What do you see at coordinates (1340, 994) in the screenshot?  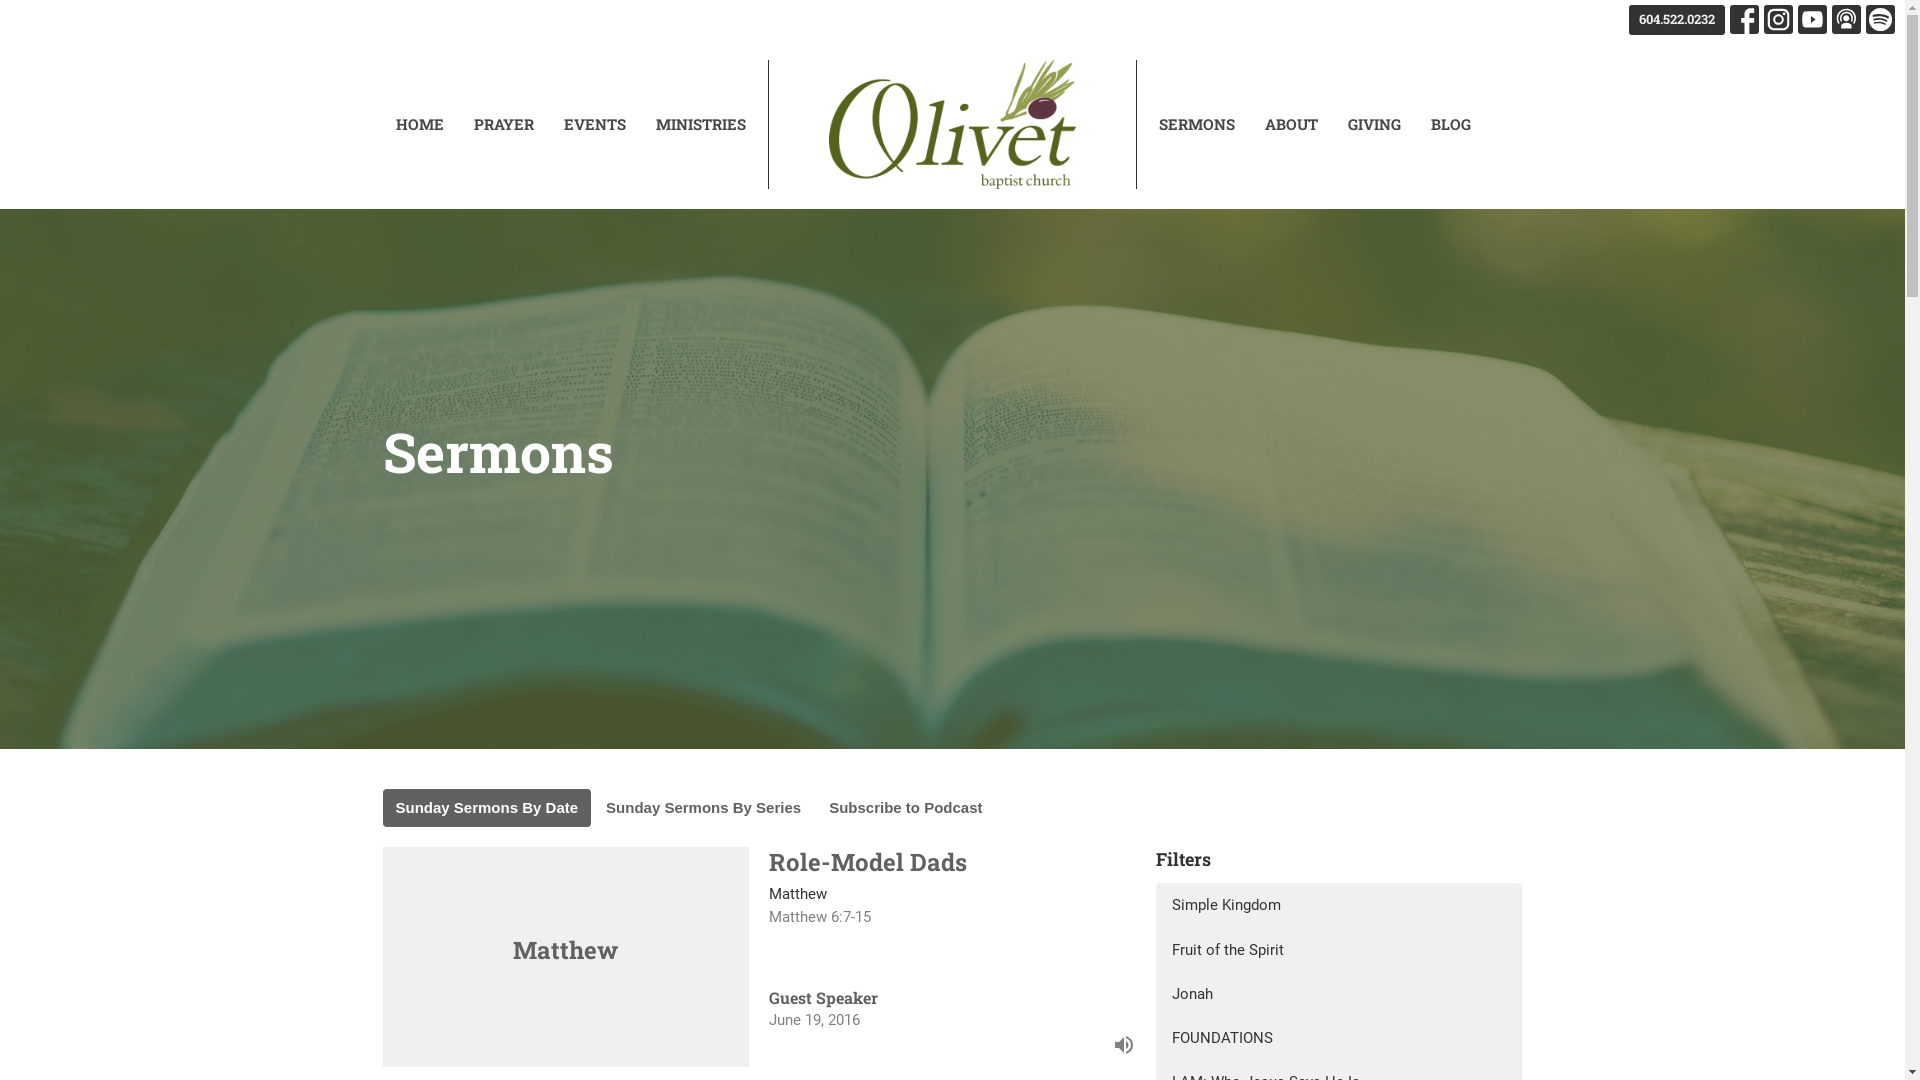 I see `Jonah` at bounding box center [1340, 994].